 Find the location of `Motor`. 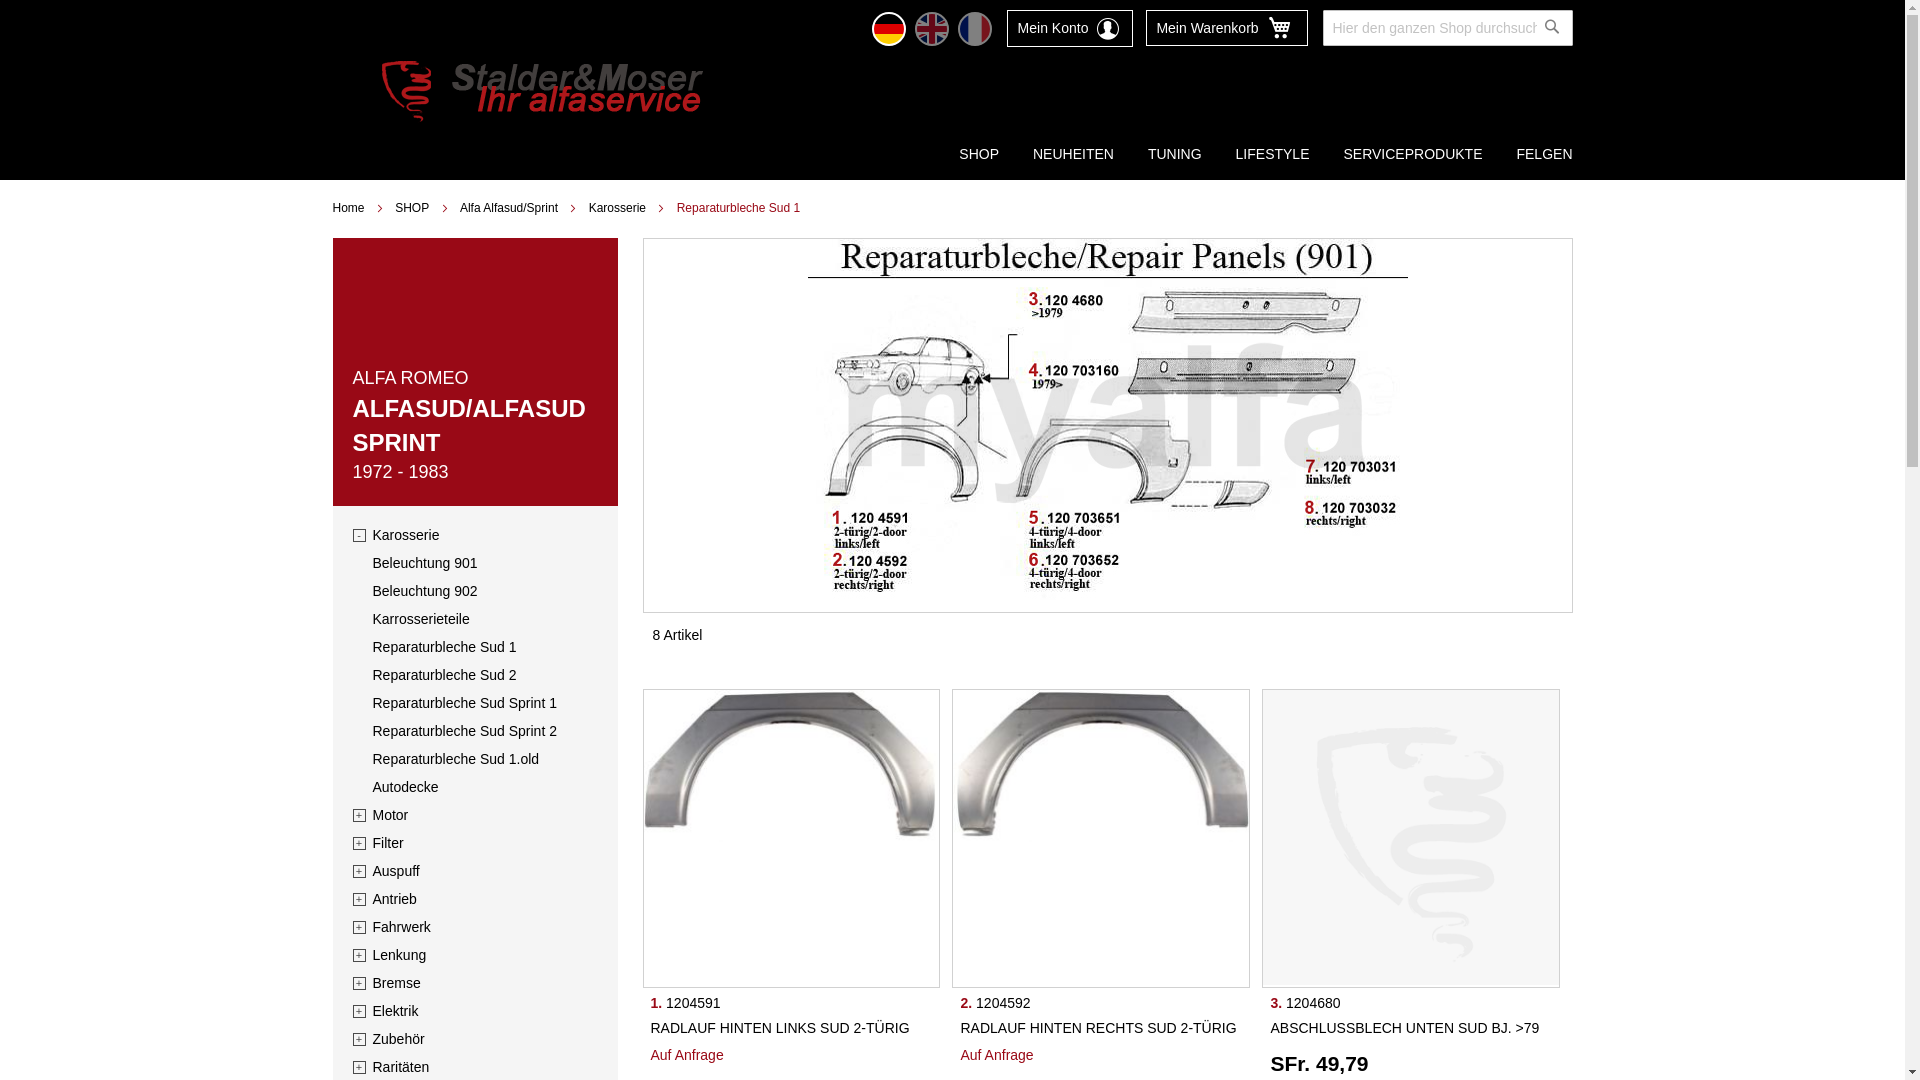

Motor is located at coordinates (390, 816).